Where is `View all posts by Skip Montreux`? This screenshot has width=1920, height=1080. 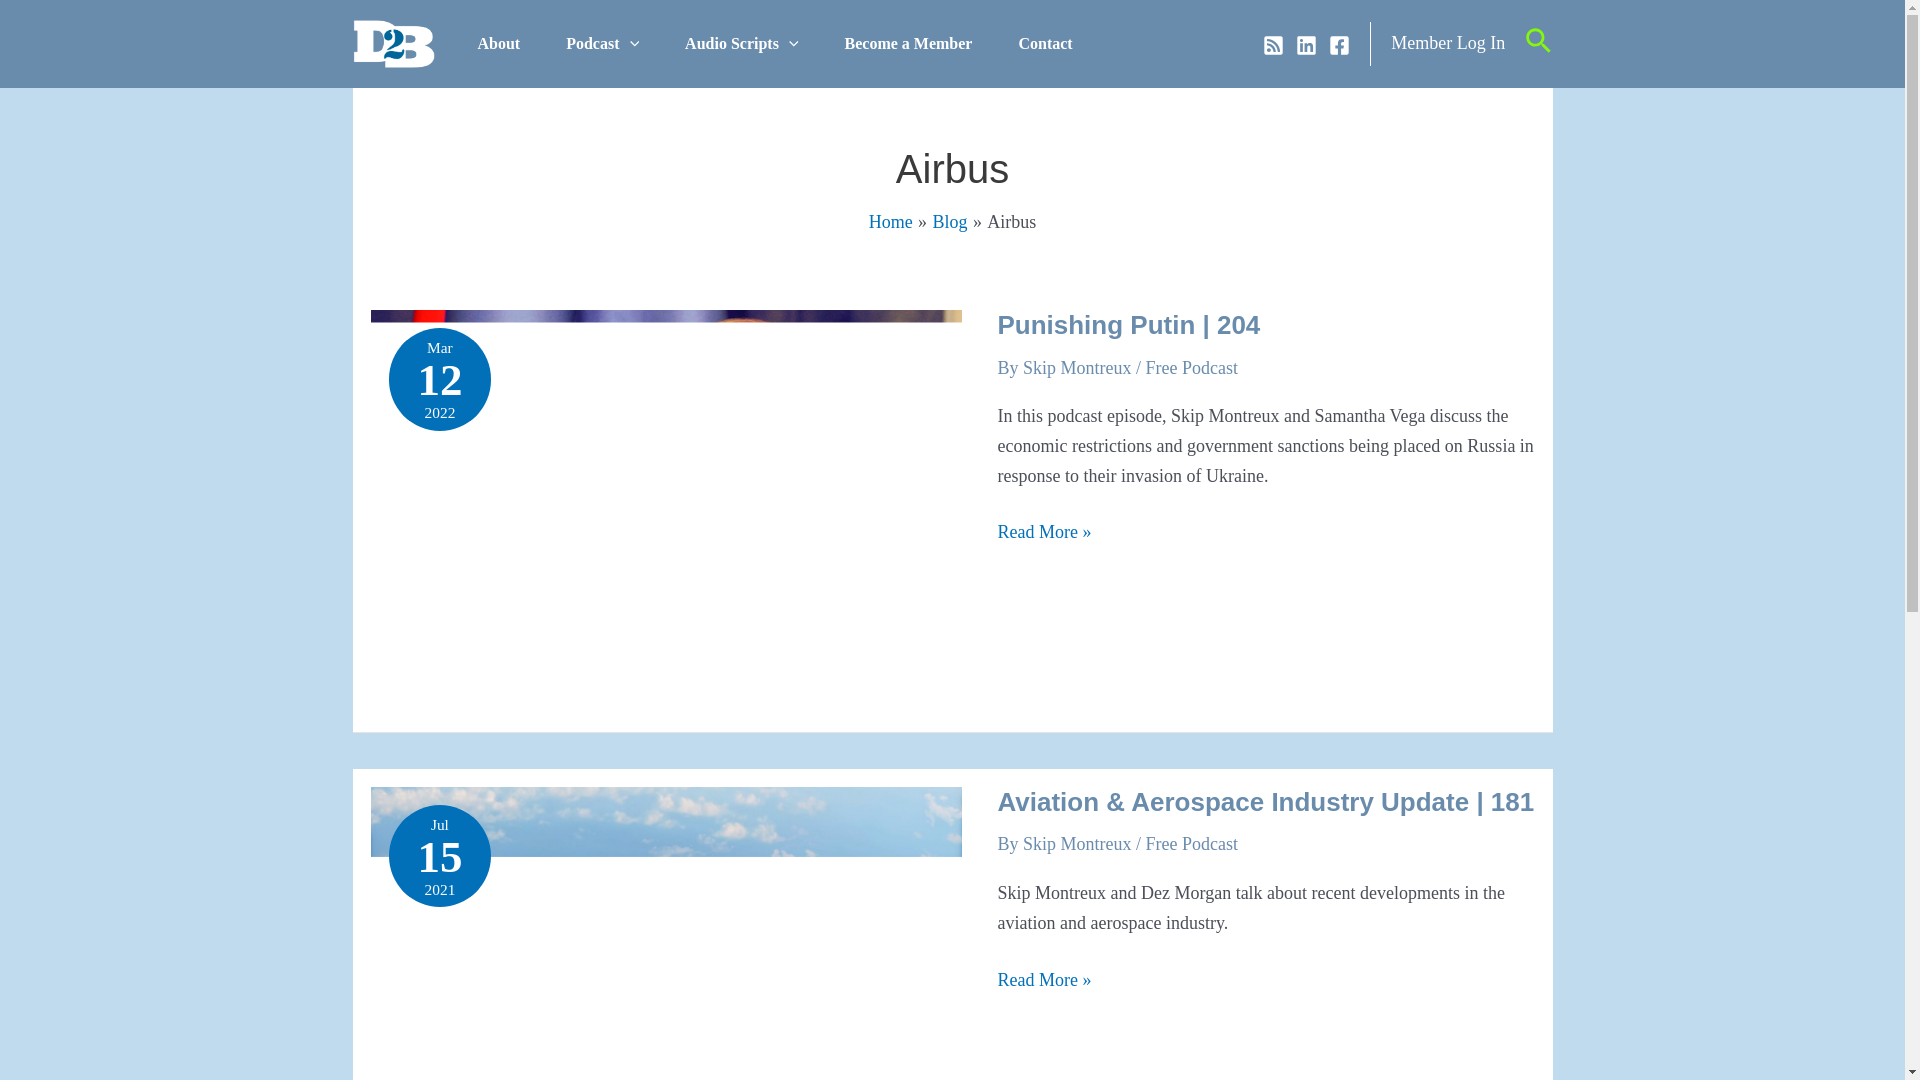
View all posts by Skip Montreux is located at coordinates (1080, 844).